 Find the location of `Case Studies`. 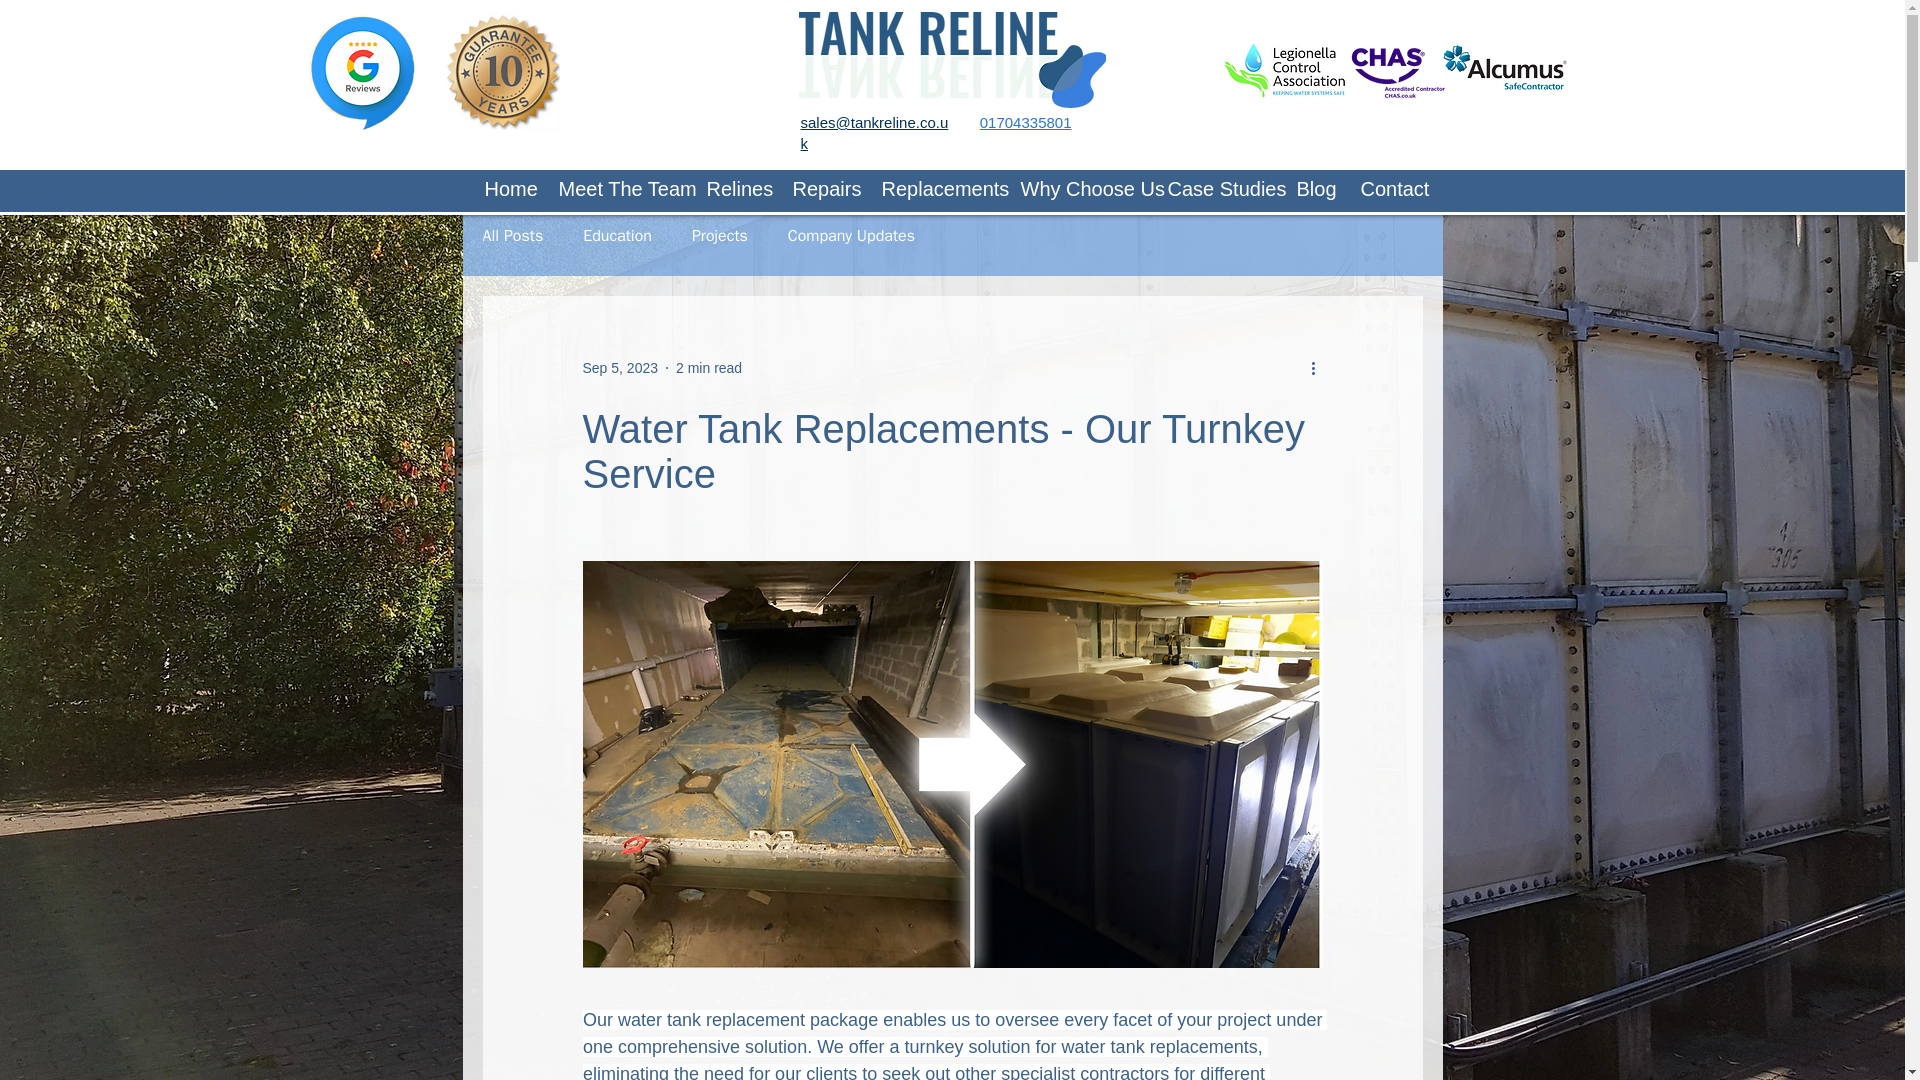

Case Studies is located at coordinates (1216, 189).